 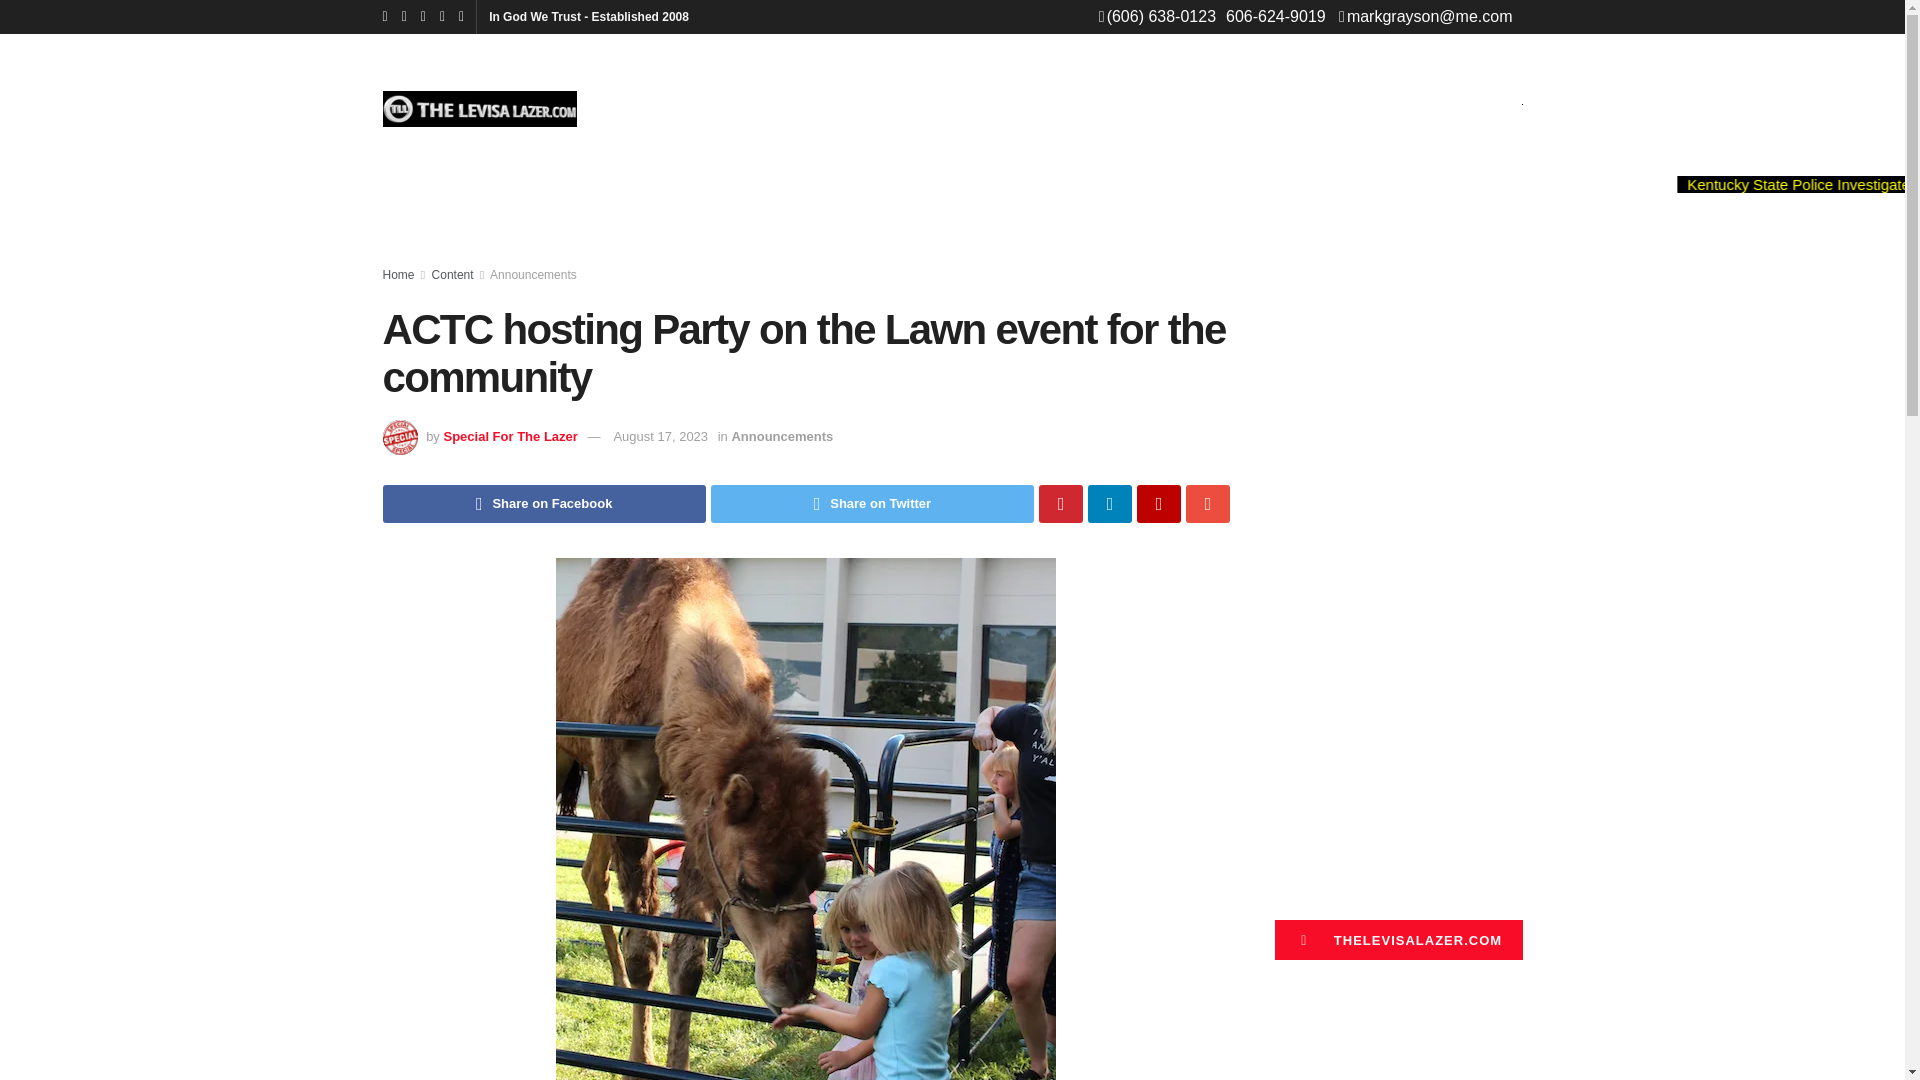 What do you see at coordinates (1076, 103) in the screenshot?
I see `COURTHOUSE` at bounding box center [1076, 103].